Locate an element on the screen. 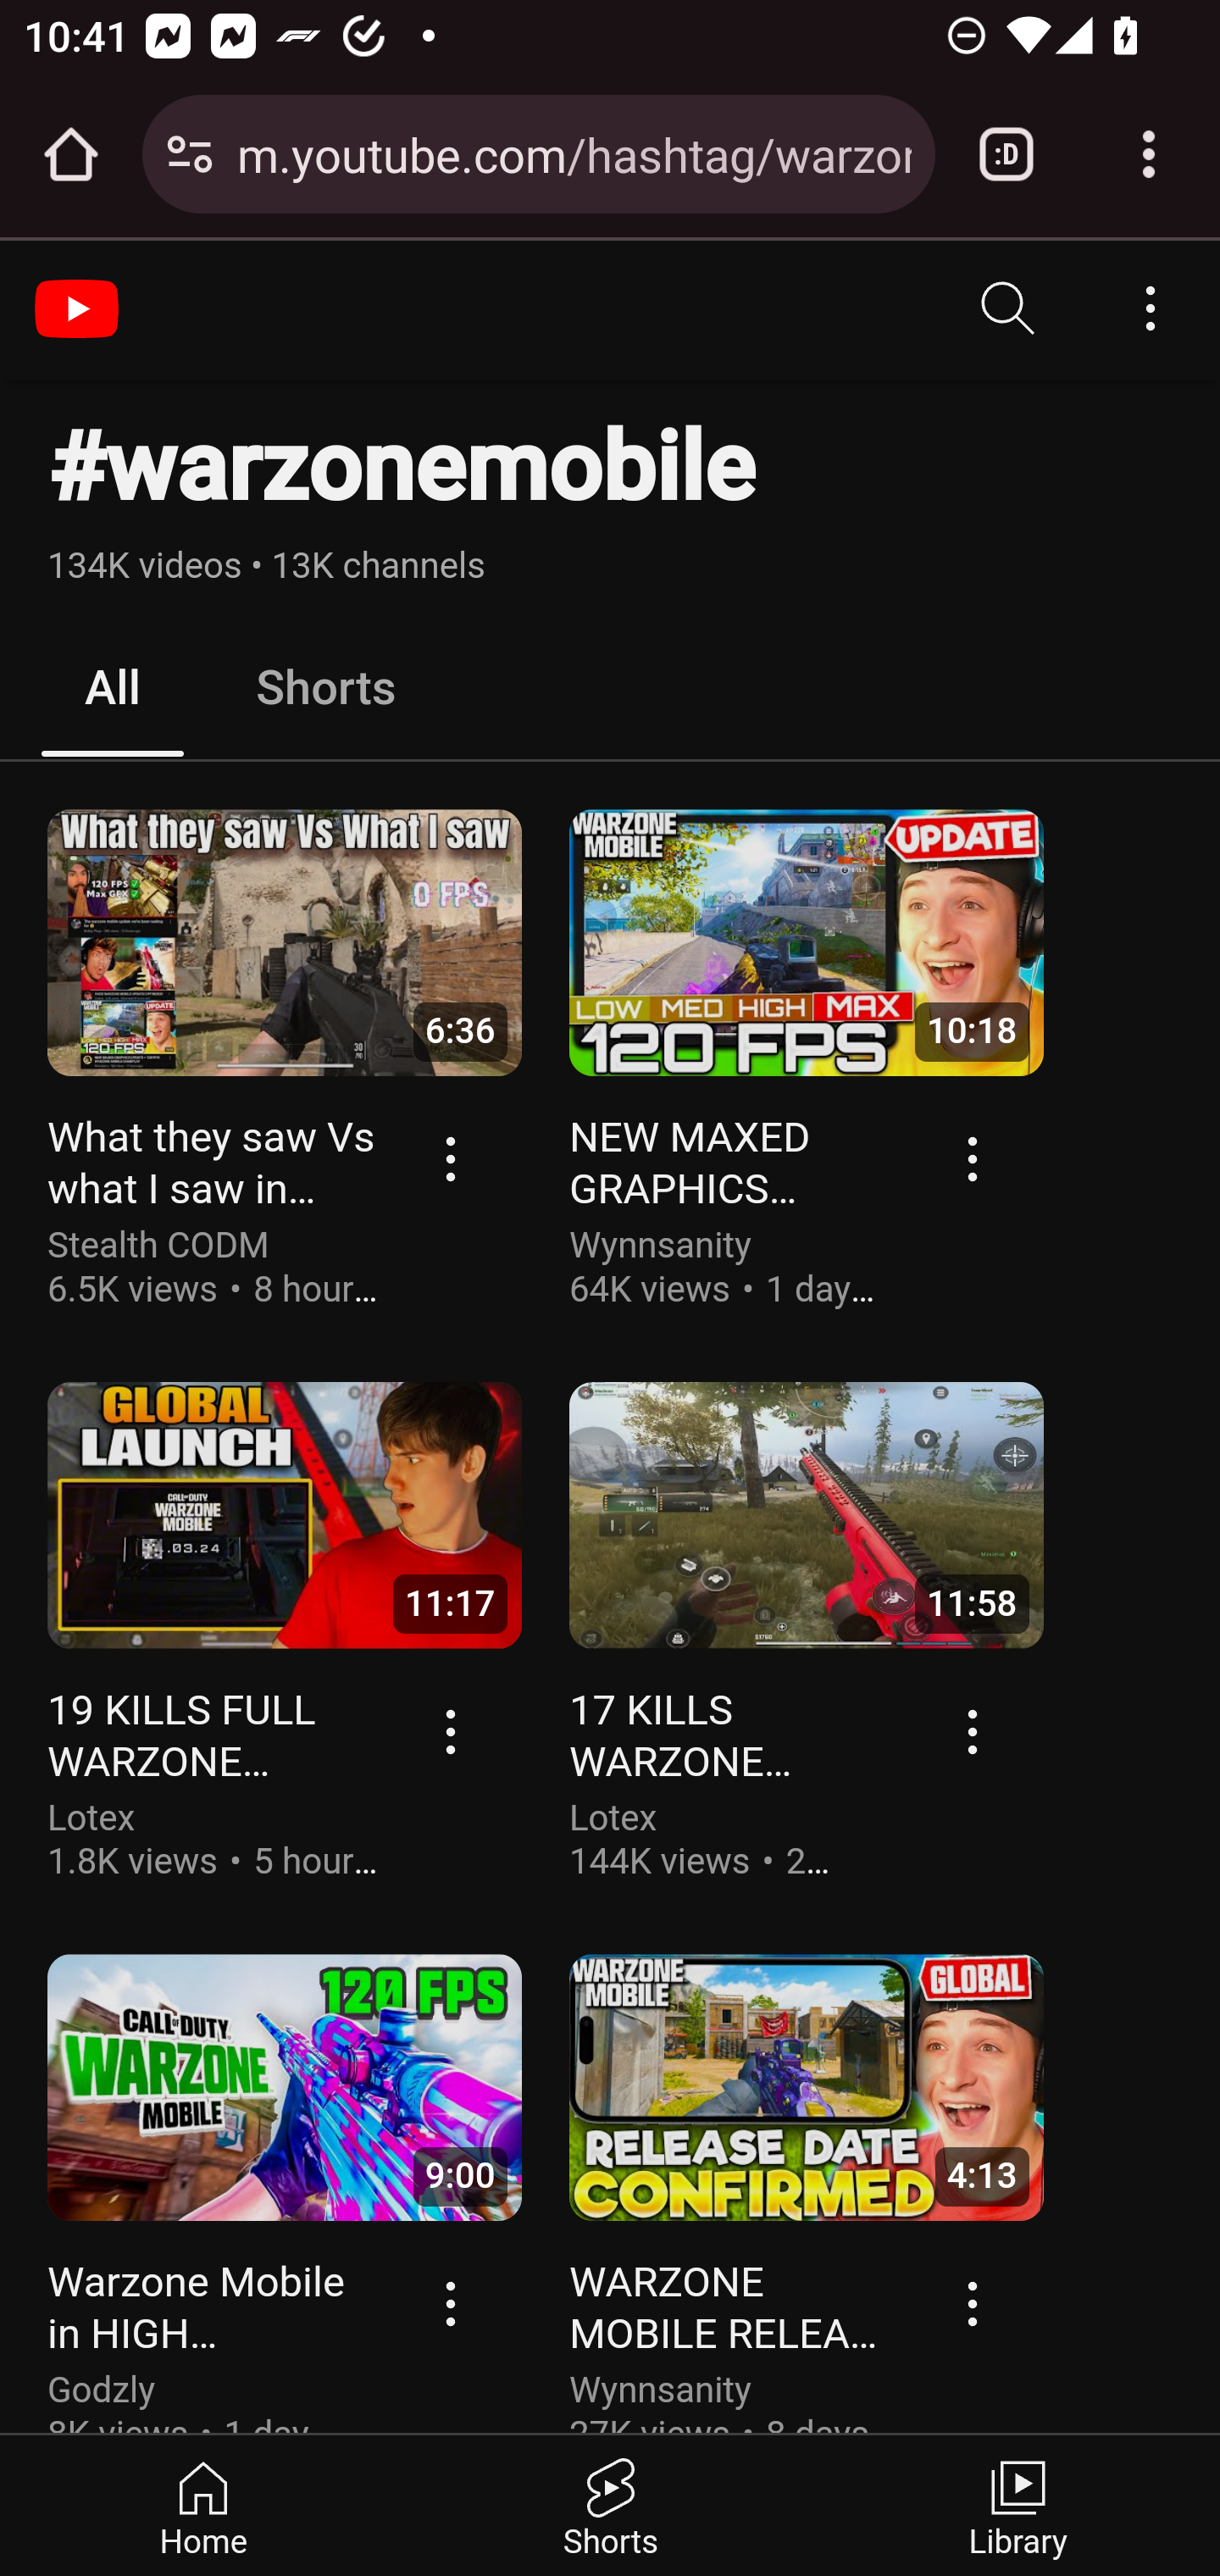 The height and width of the screenshot is (2576, 1220). Home is located at coordinates (204, 2505).